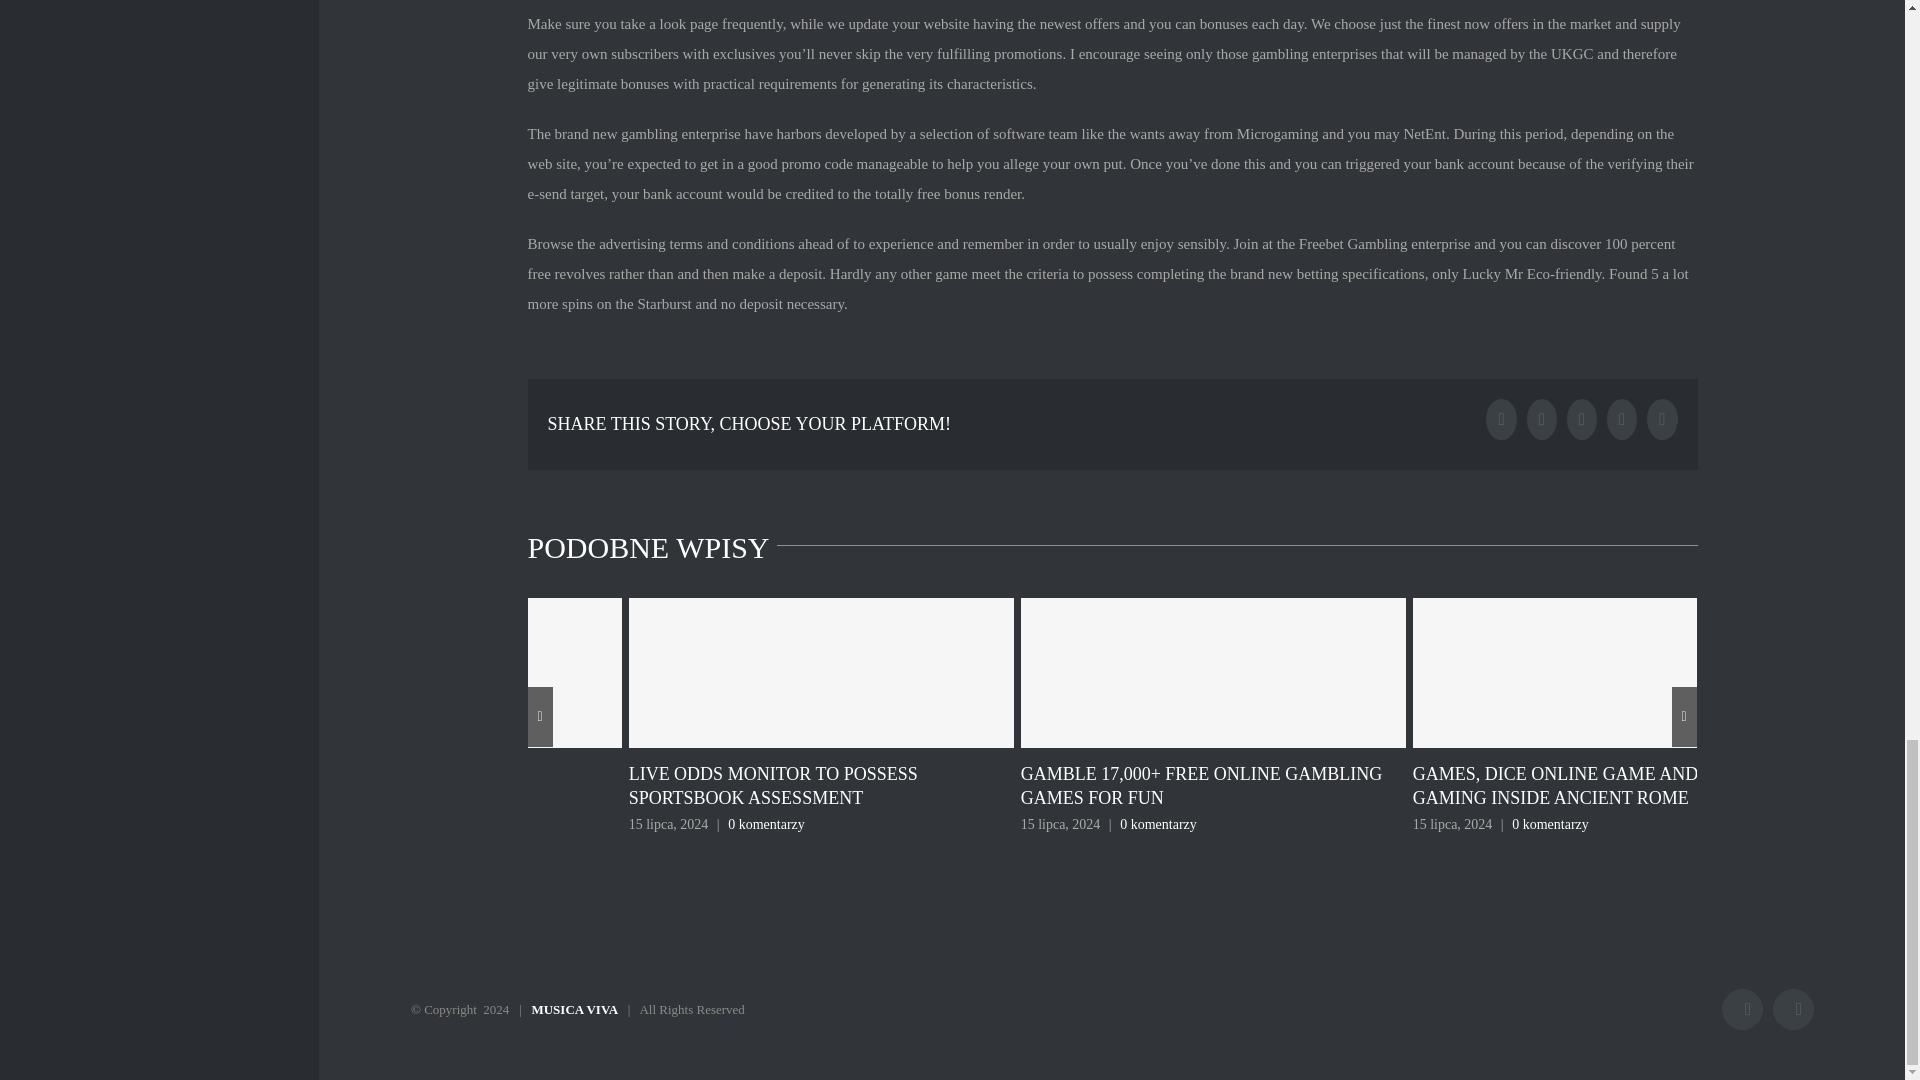 The image size is (1920, 1080). What do you see at coordinates (1742, 1010) in the screenshot?
I see `Facebook` at bounding box center [1742, 1010].